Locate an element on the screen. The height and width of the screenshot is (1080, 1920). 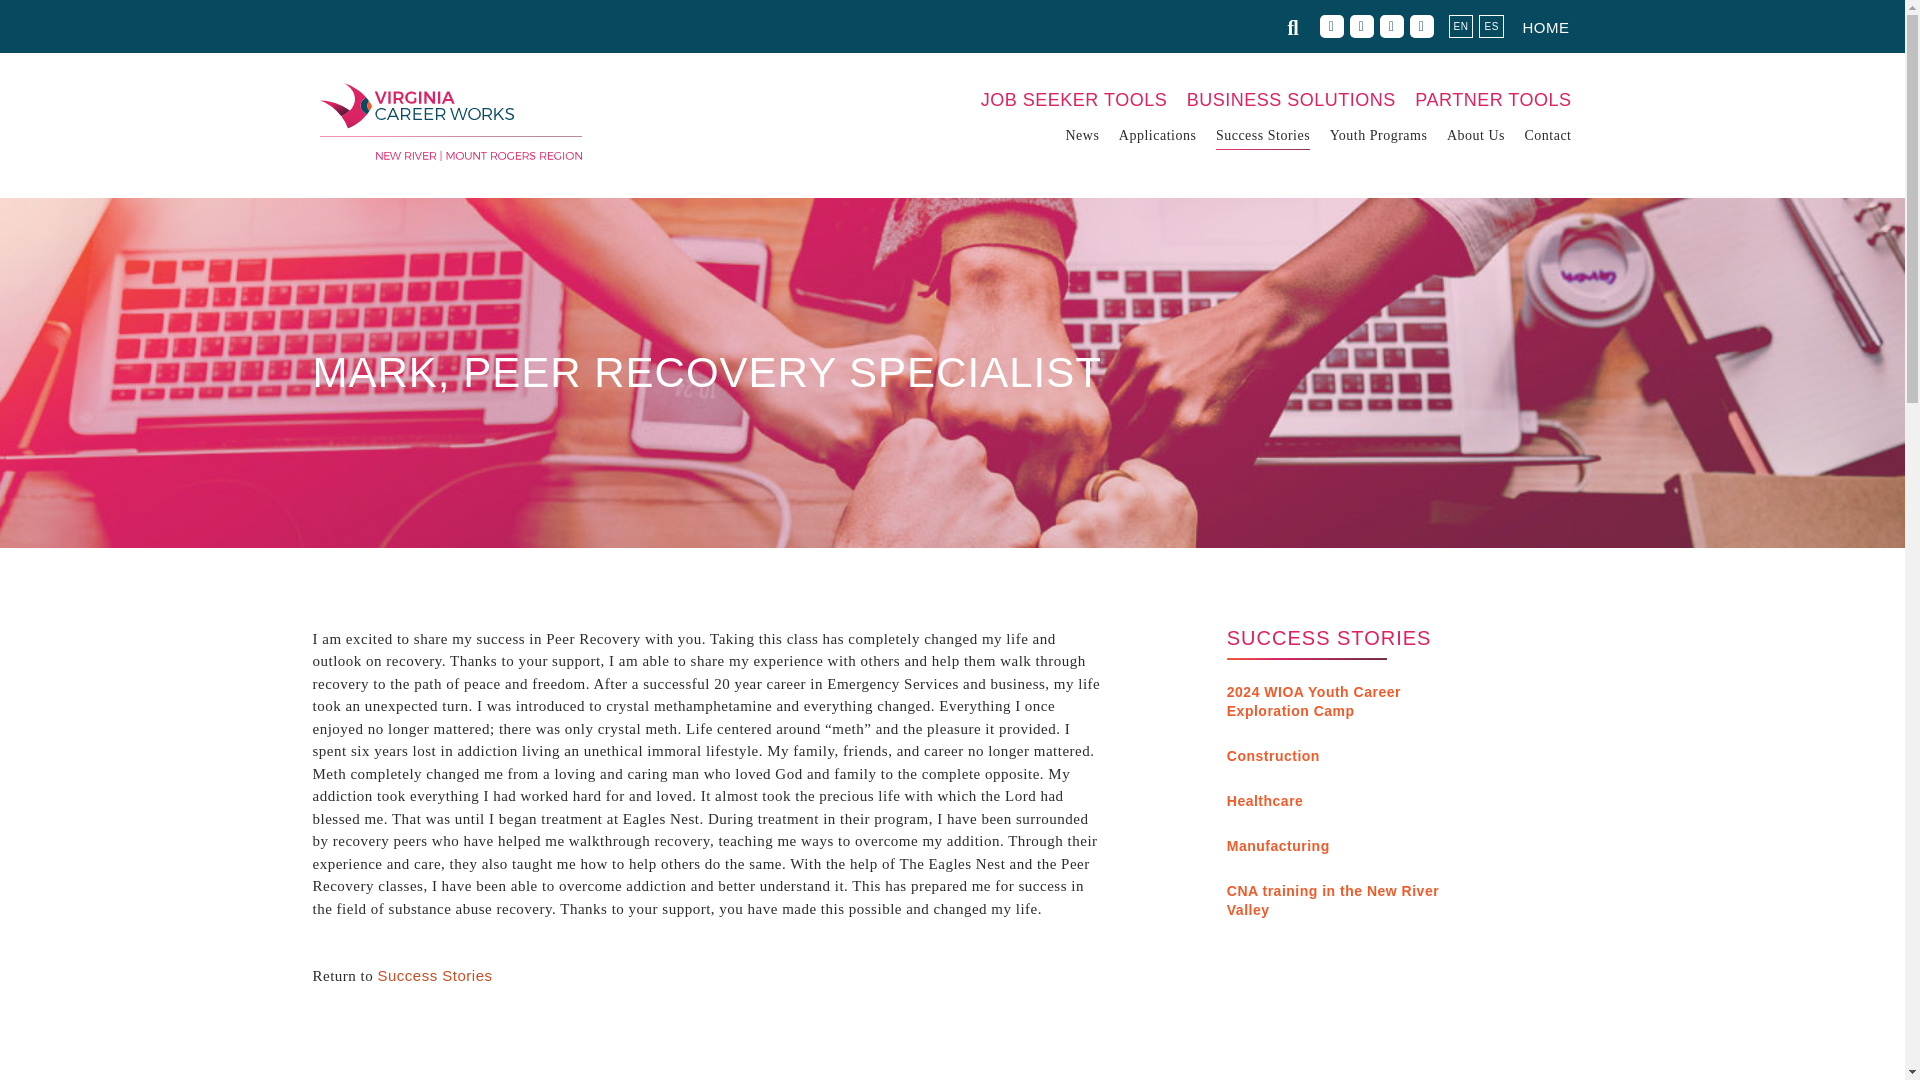
Applications is located at coordinates (1158, 136).